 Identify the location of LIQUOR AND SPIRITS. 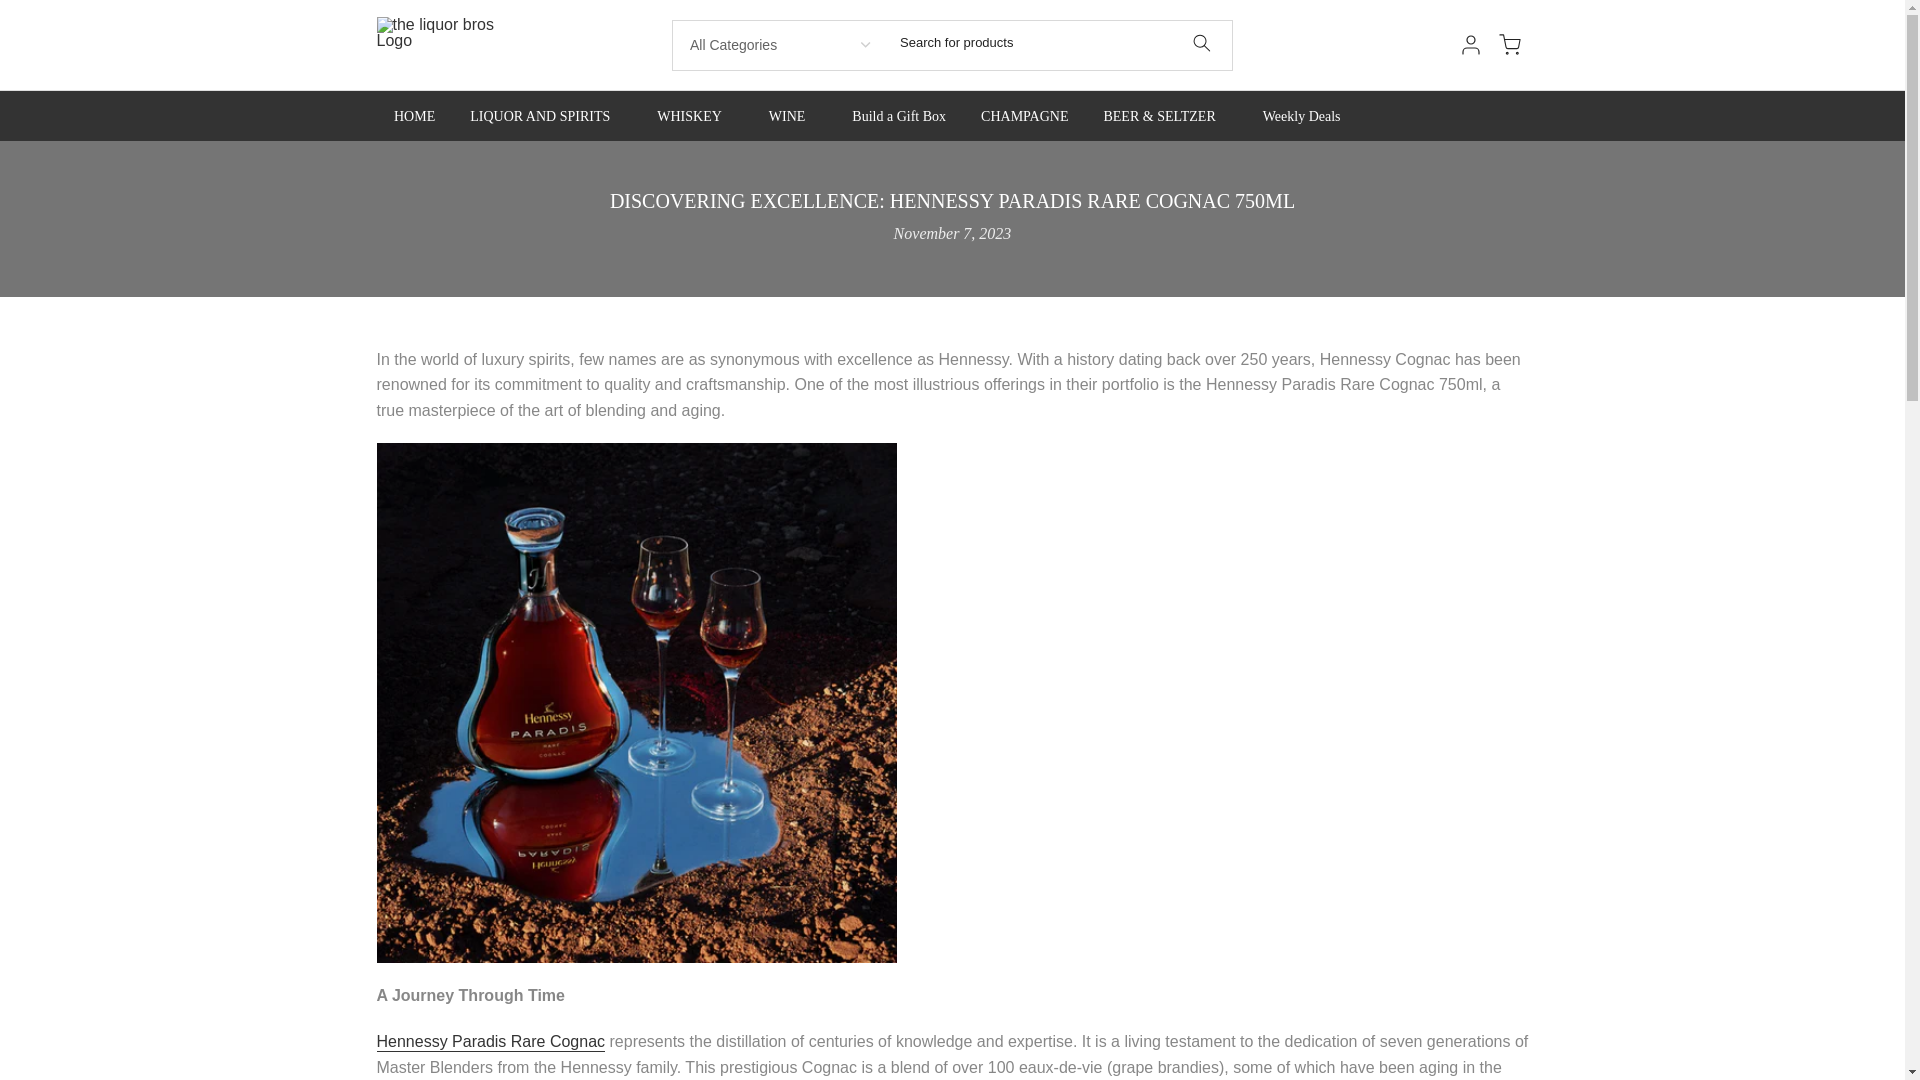
(546, 116).